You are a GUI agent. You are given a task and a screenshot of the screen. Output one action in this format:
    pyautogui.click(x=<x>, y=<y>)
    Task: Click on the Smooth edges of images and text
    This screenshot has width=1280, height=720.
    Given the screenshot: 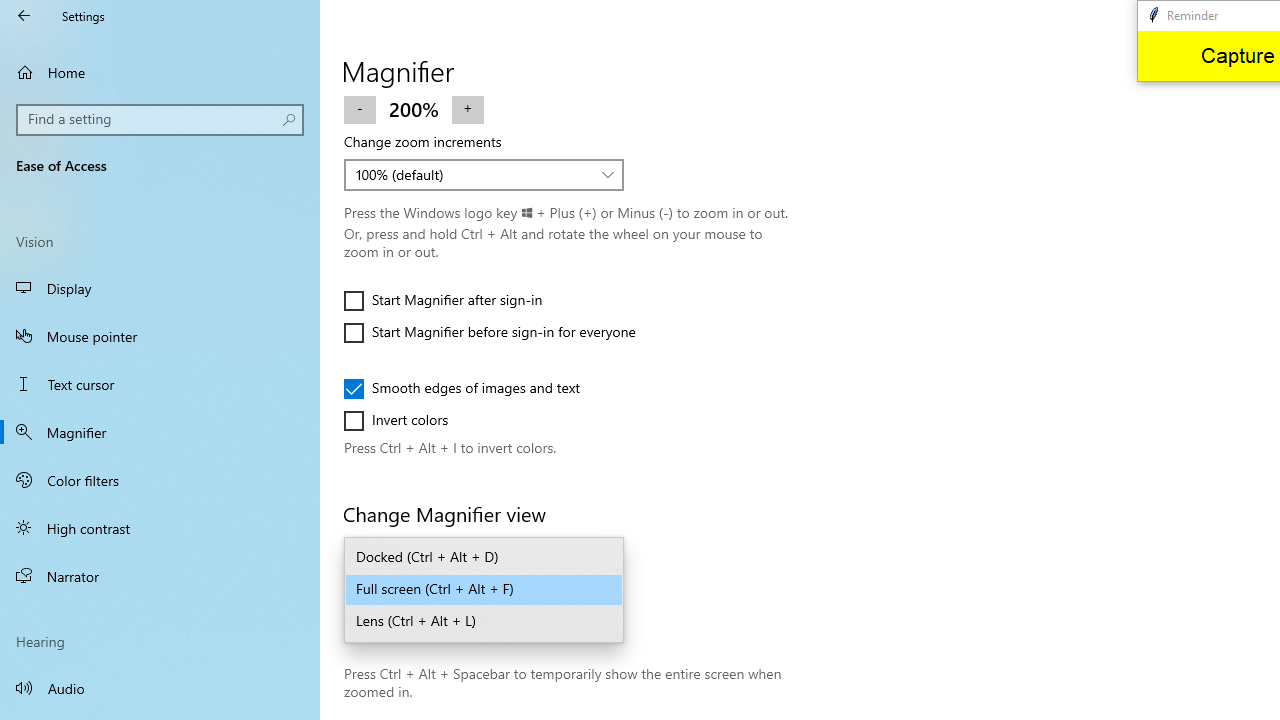 What is the action you would take?
    pyautogui.click(x=462, y=388)
    